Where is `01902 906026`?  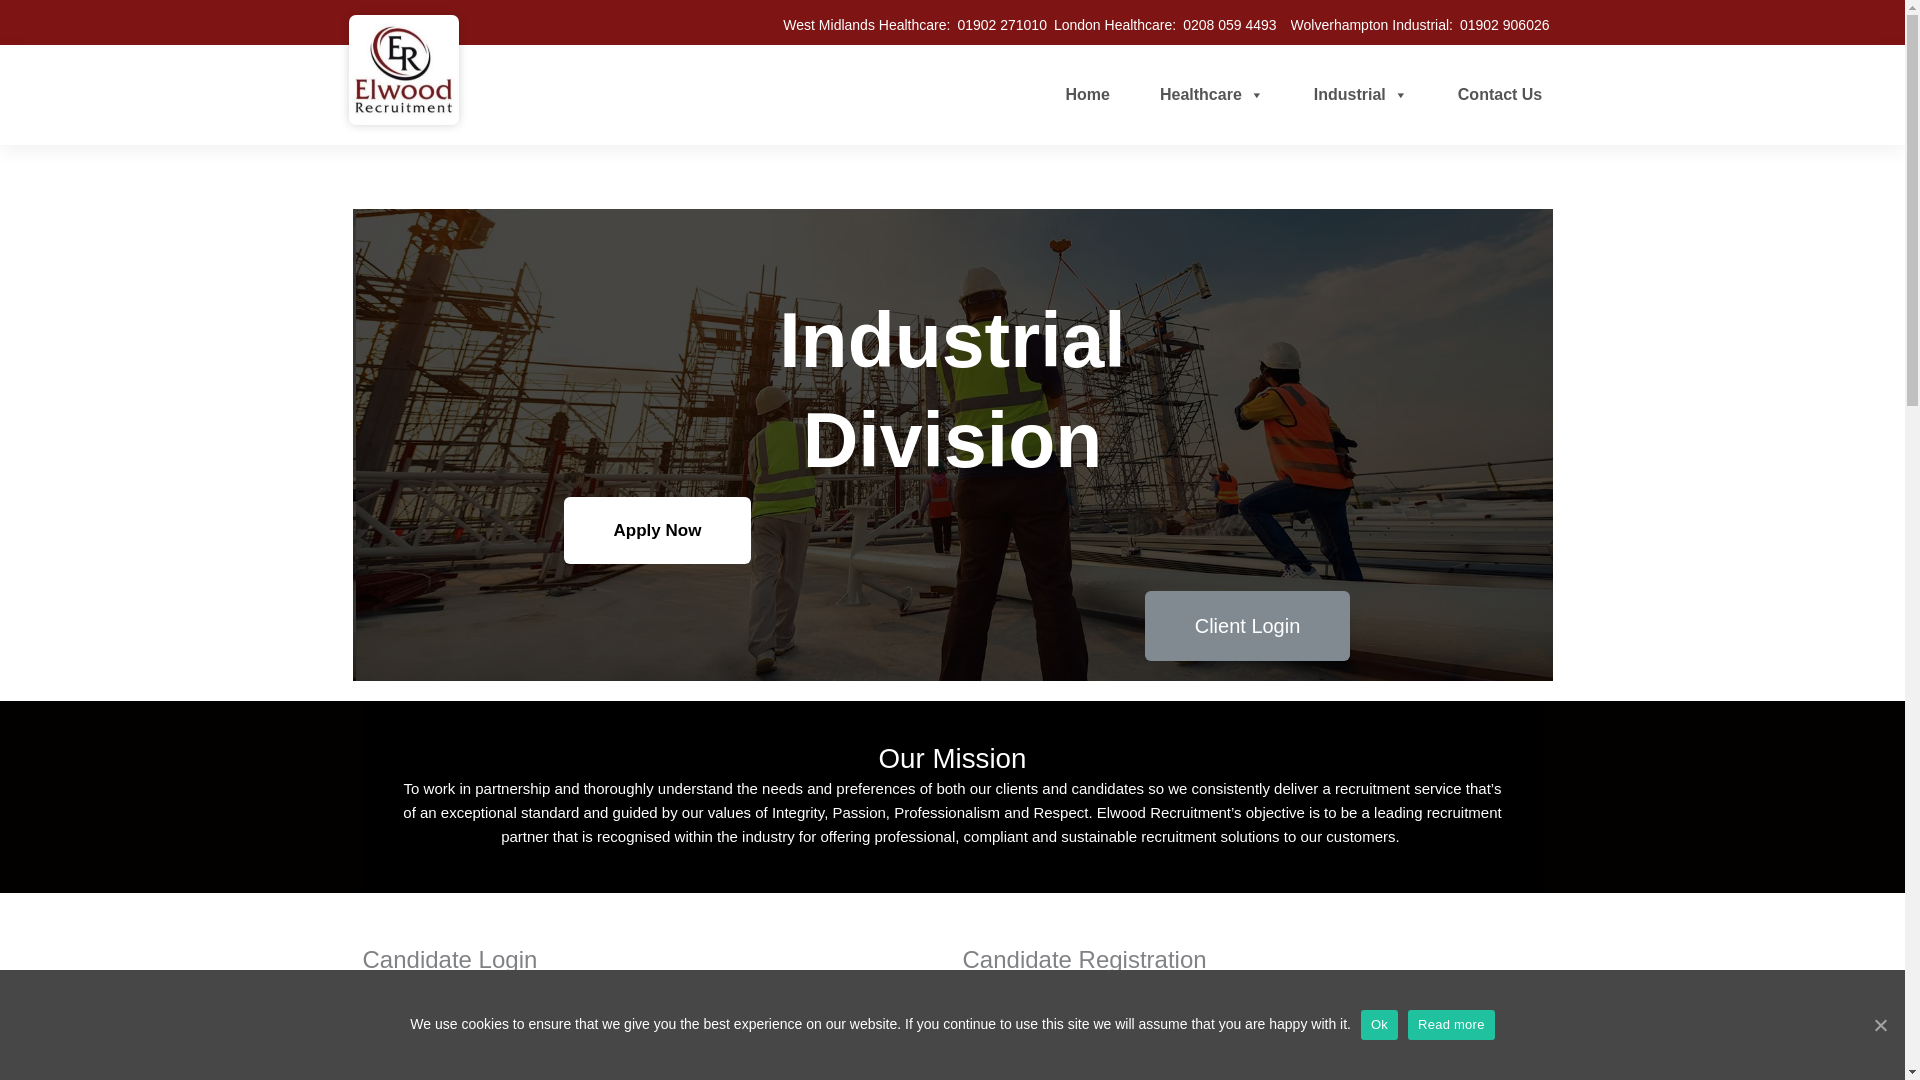 01902 906026 is located at coordinates (1504, 24).